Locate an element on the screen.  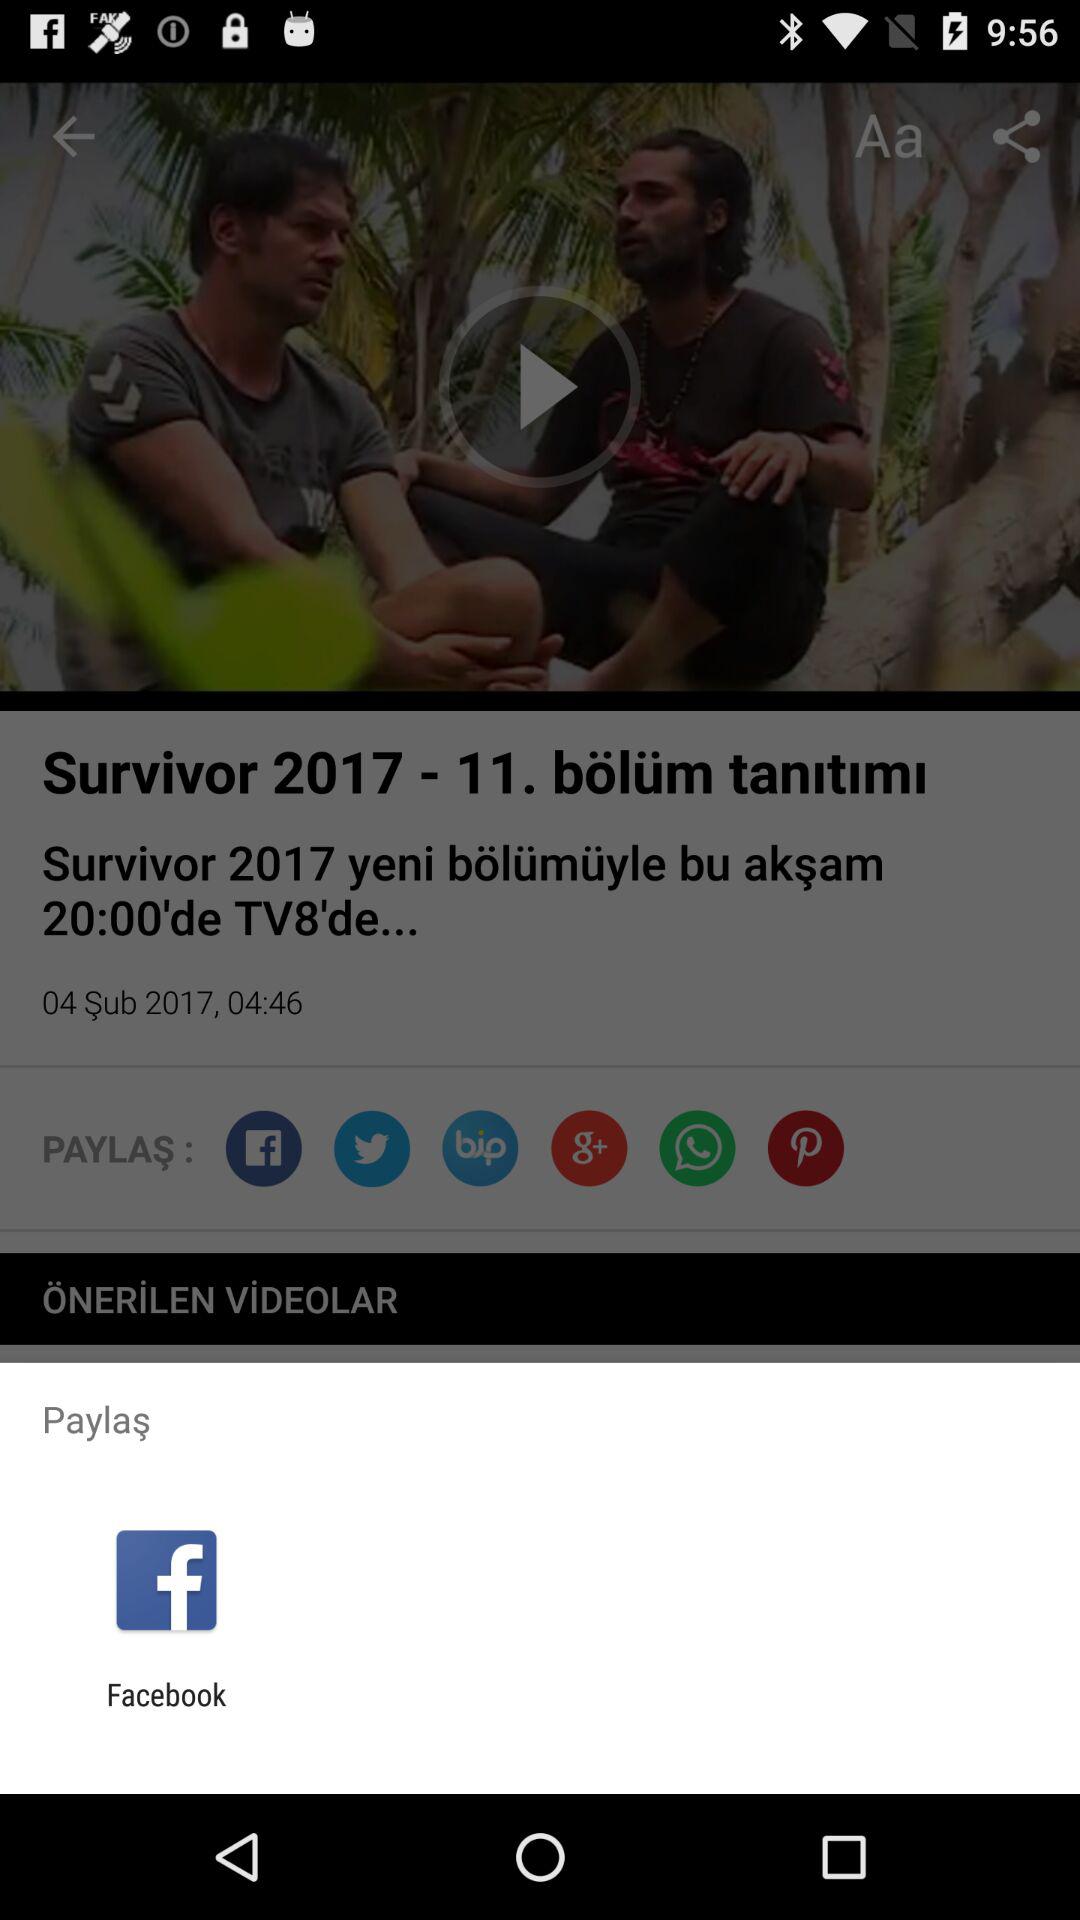
scroll until the facebook app is located at coordinates (166, 1712).